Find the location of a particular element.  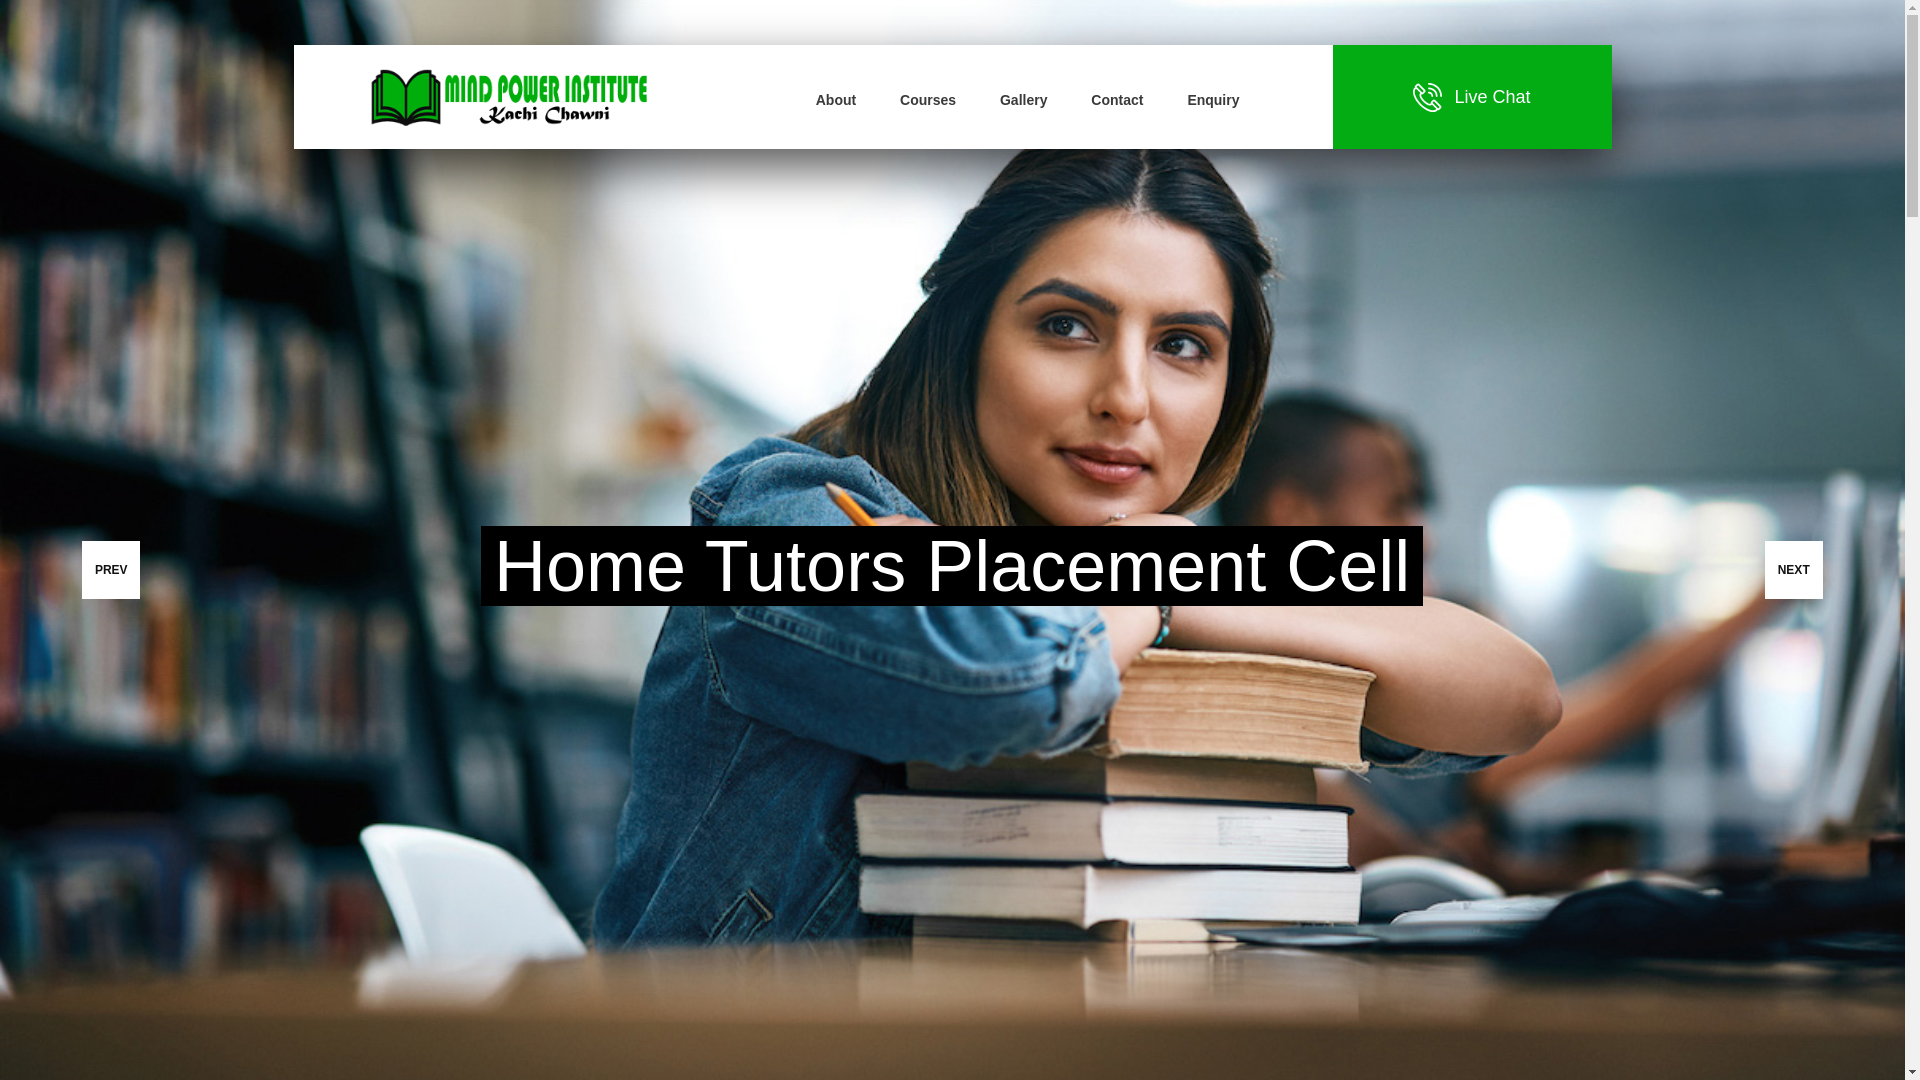

About is located at coordinates (836, 100).